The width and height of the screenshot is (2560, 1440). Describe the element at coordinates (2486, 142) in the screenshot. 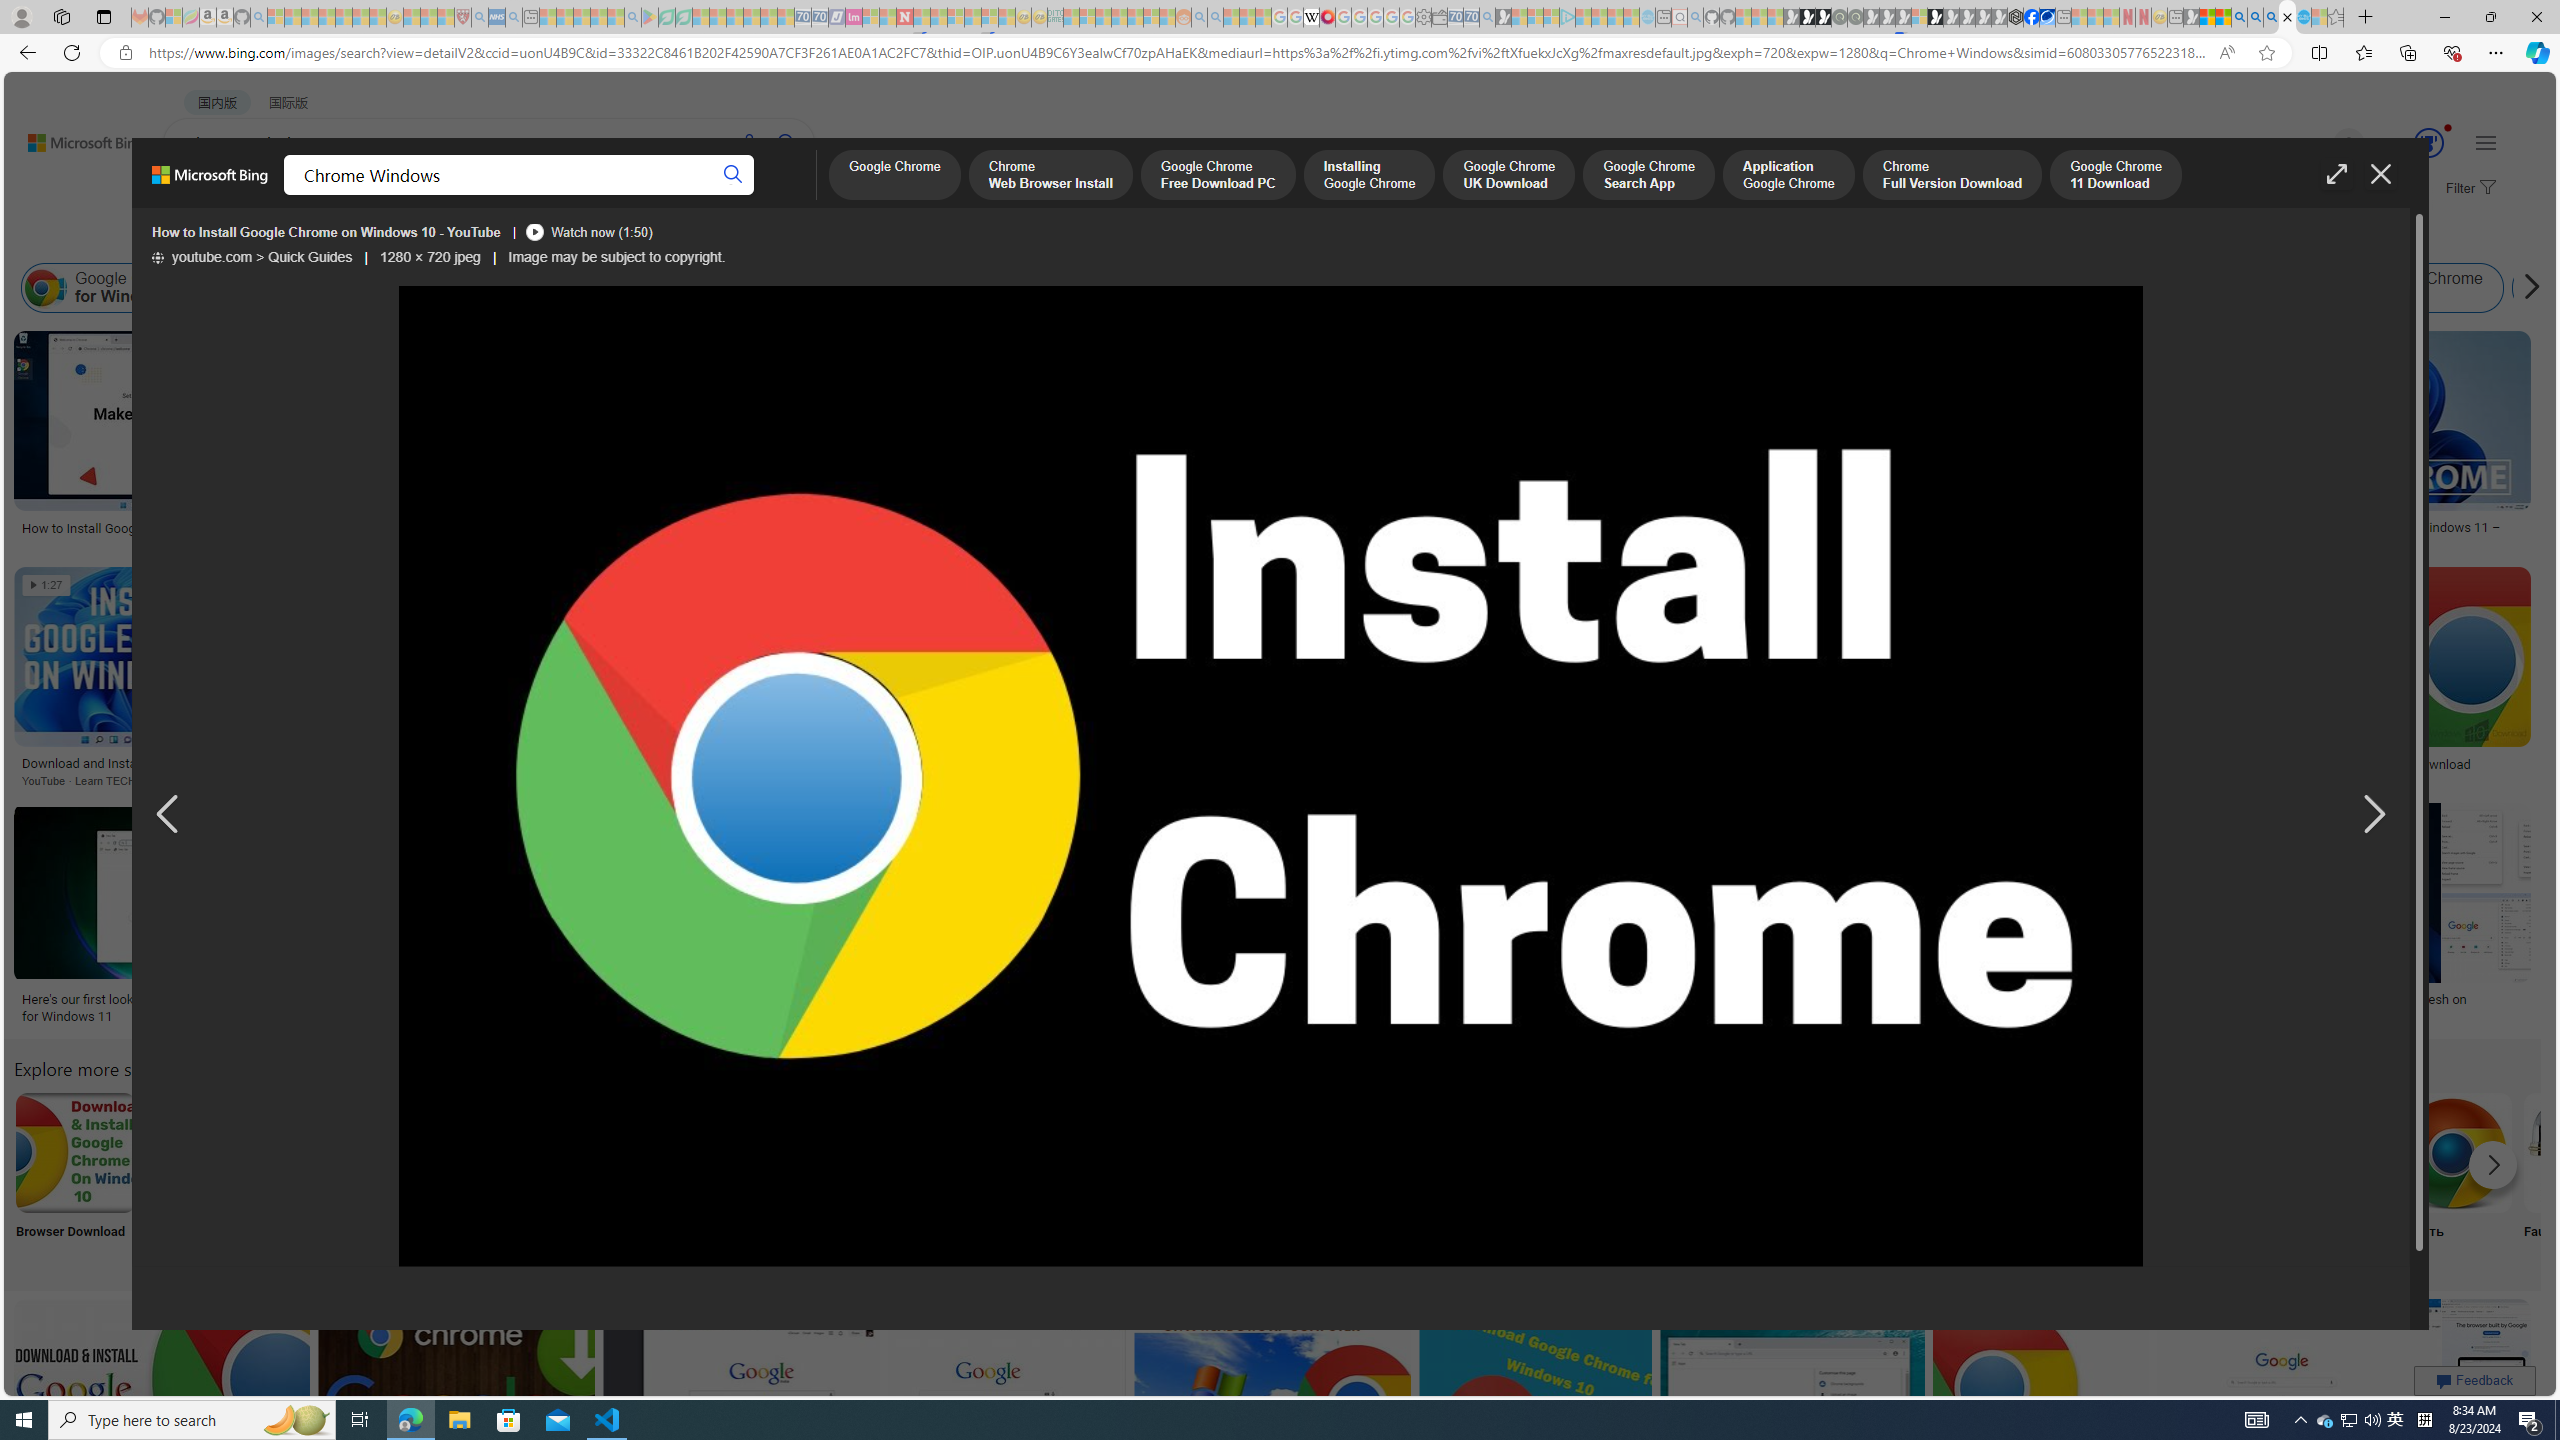

I see `Settings and quick links` at that location.